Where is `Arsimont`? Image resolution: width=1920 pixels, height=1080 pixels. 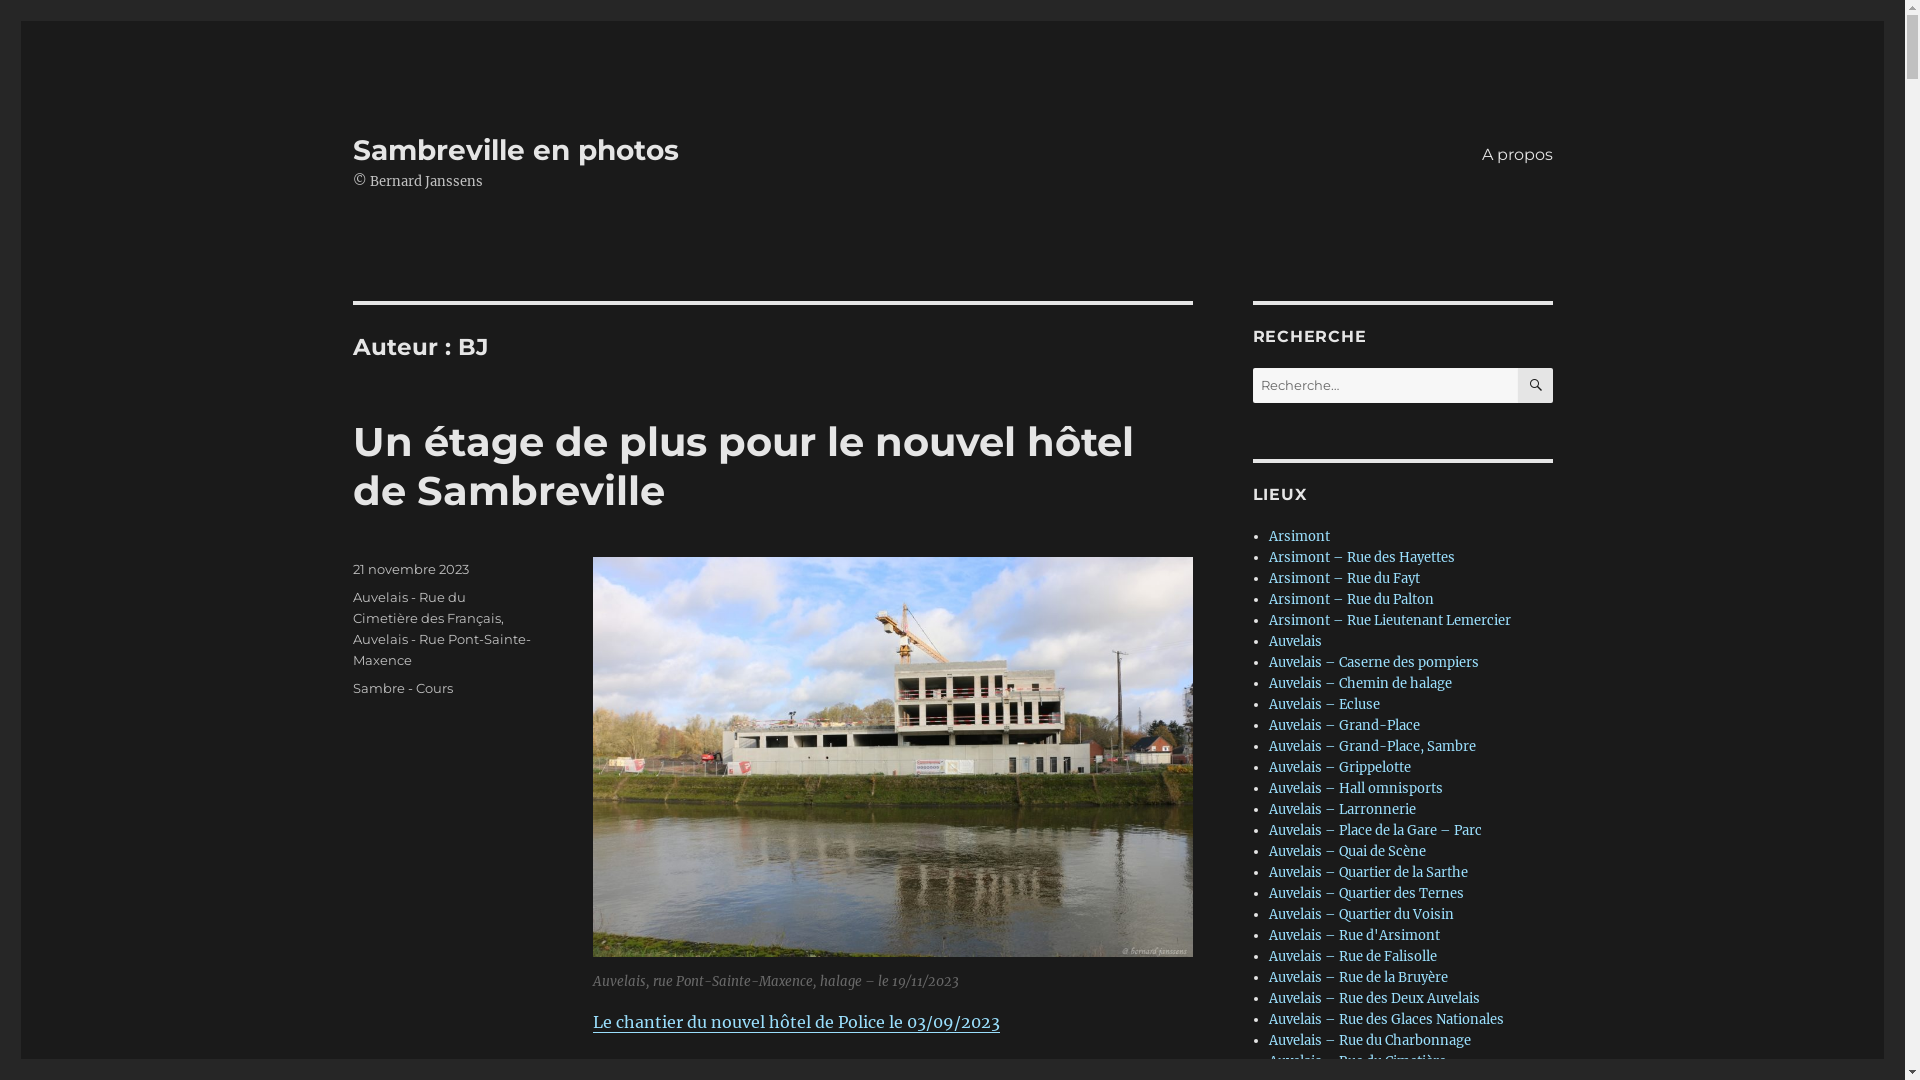
Arsimont is located at coordinates (1300, 536).